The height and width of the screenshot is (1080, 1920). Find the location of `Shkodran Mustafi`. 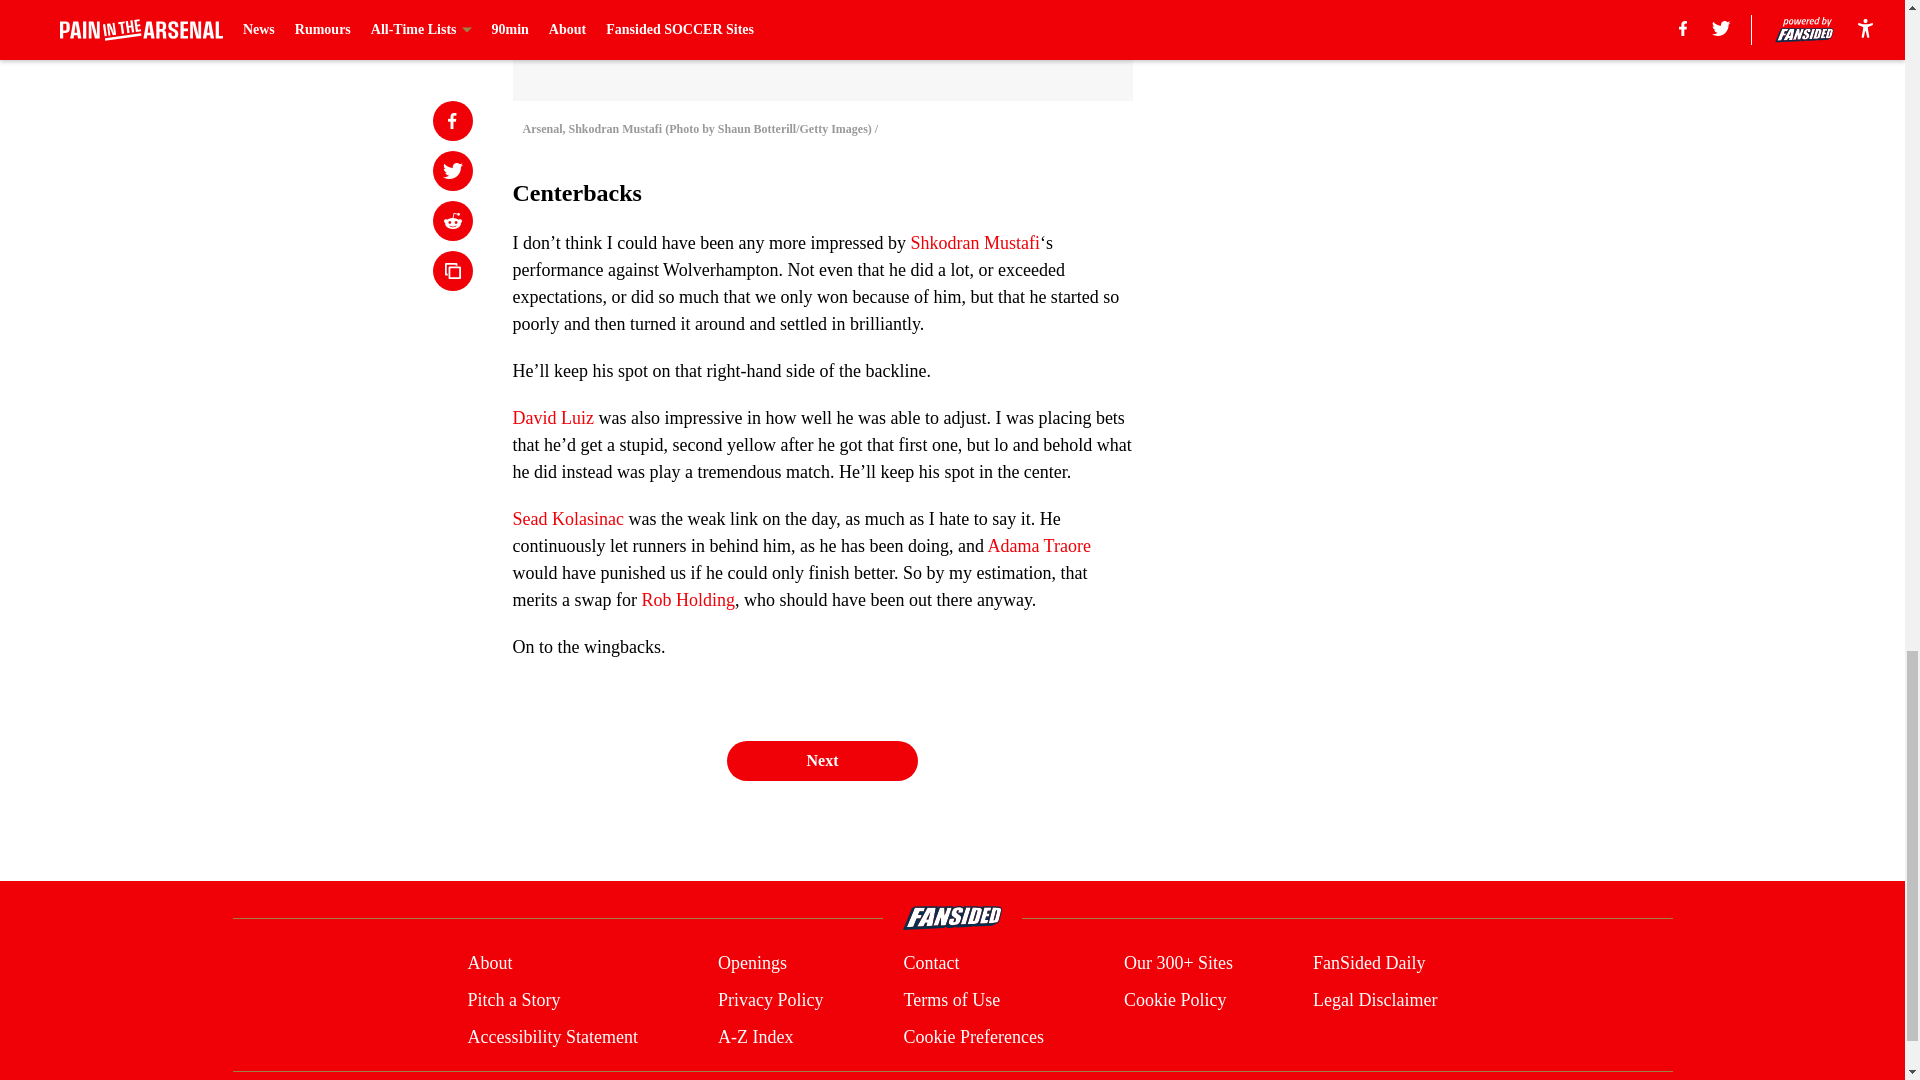

Shkodran Mustafi is located at coordinates (975, 242).